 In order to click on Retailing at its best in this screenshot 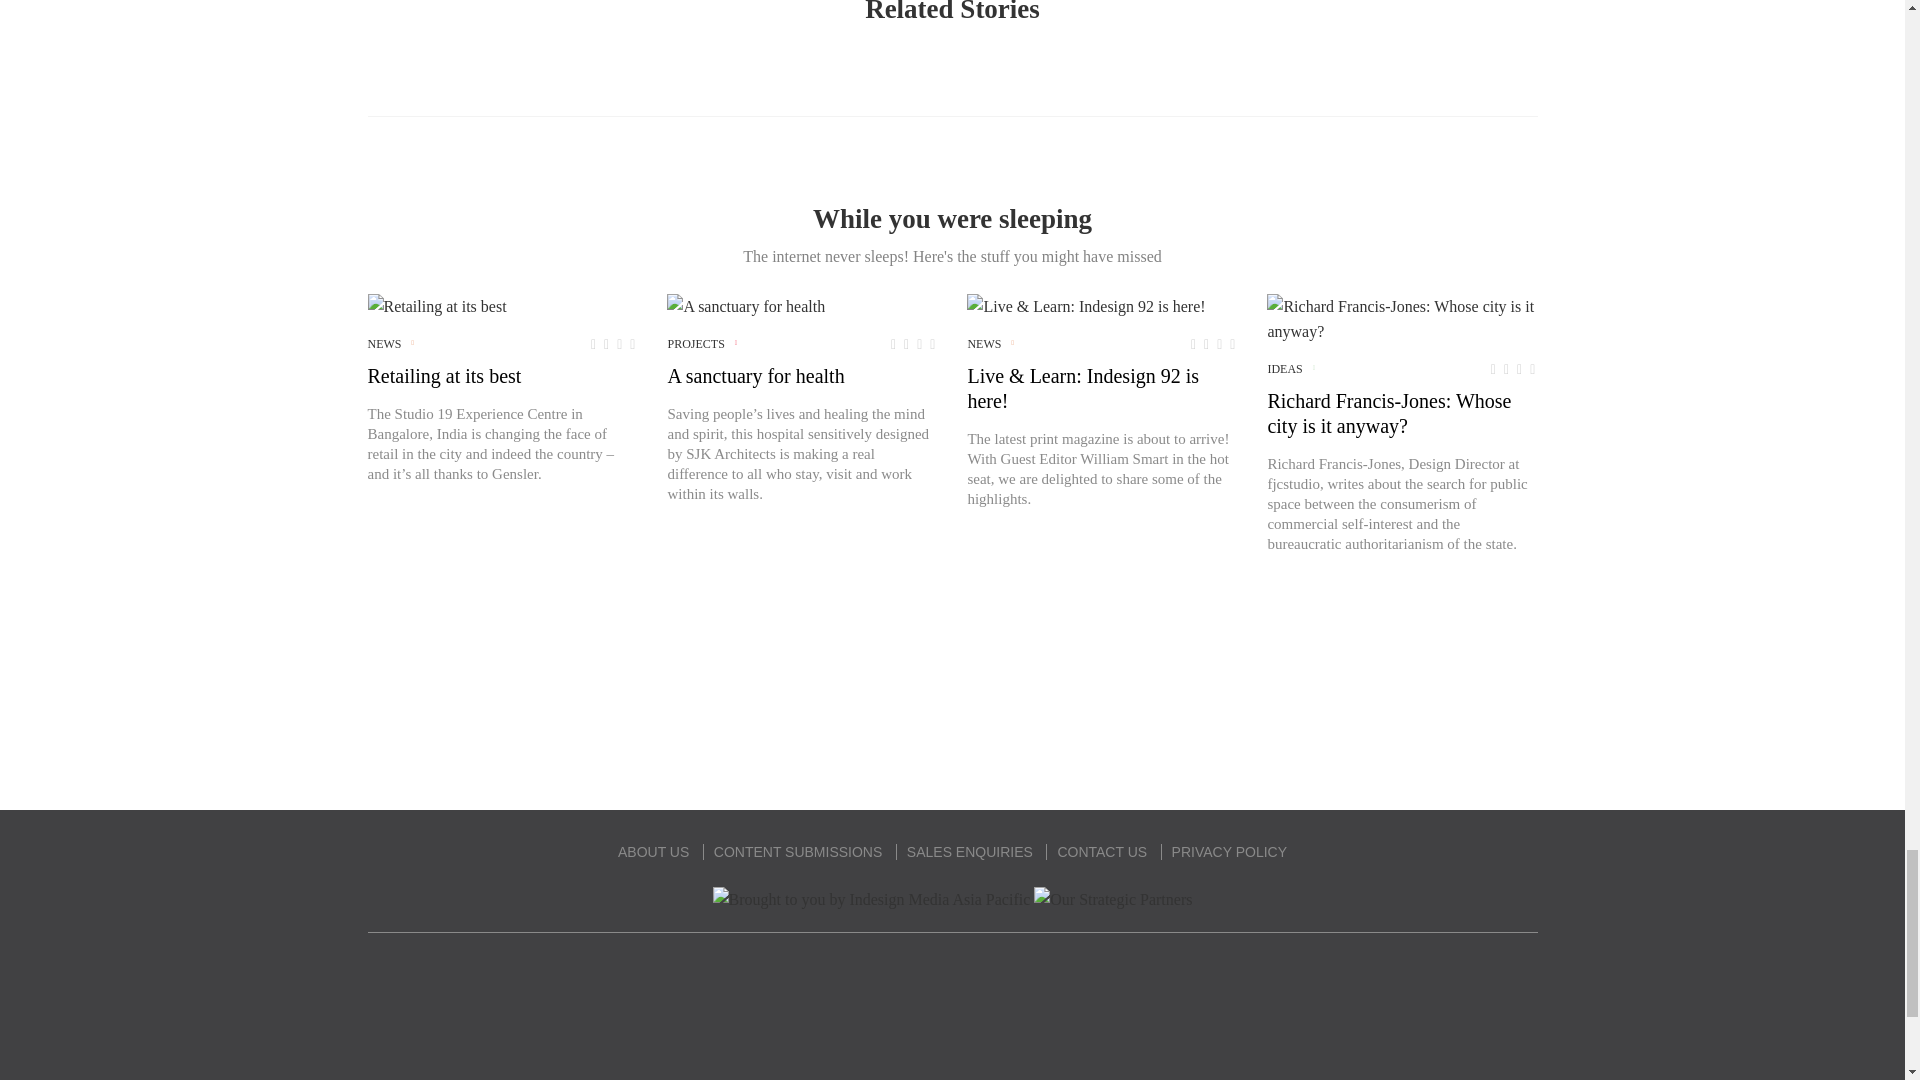, I will do `click(437, 306)`.